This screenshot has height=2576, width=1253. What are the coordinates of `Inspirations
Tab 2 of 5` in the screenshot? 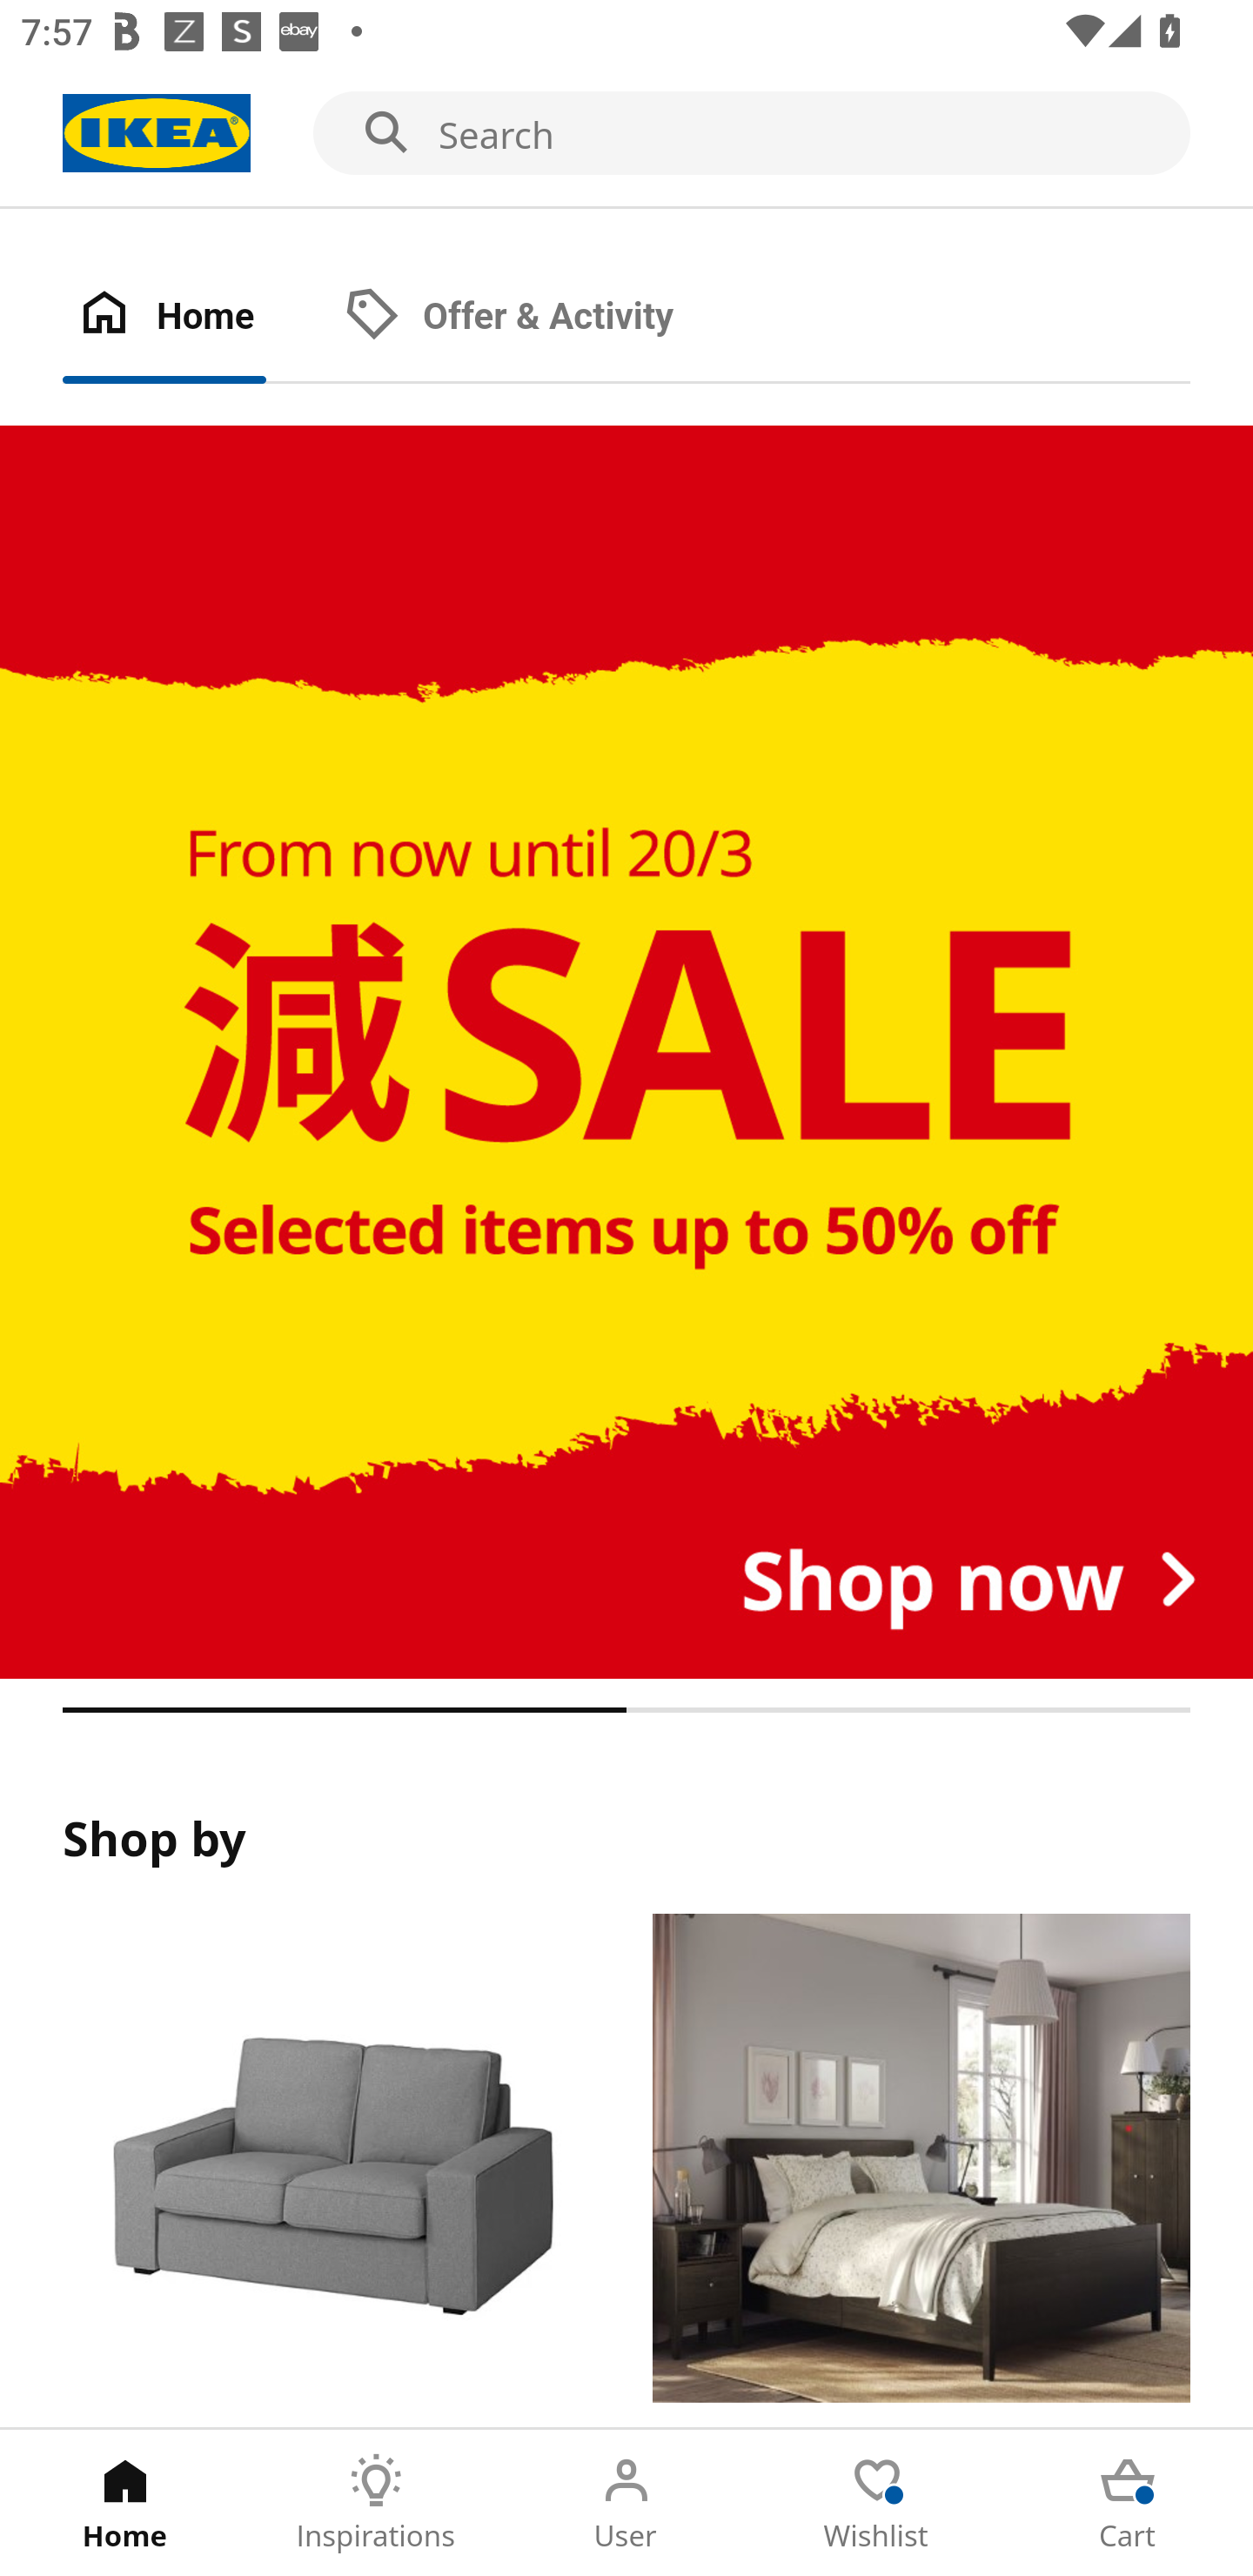 It's located at (376, 2503).